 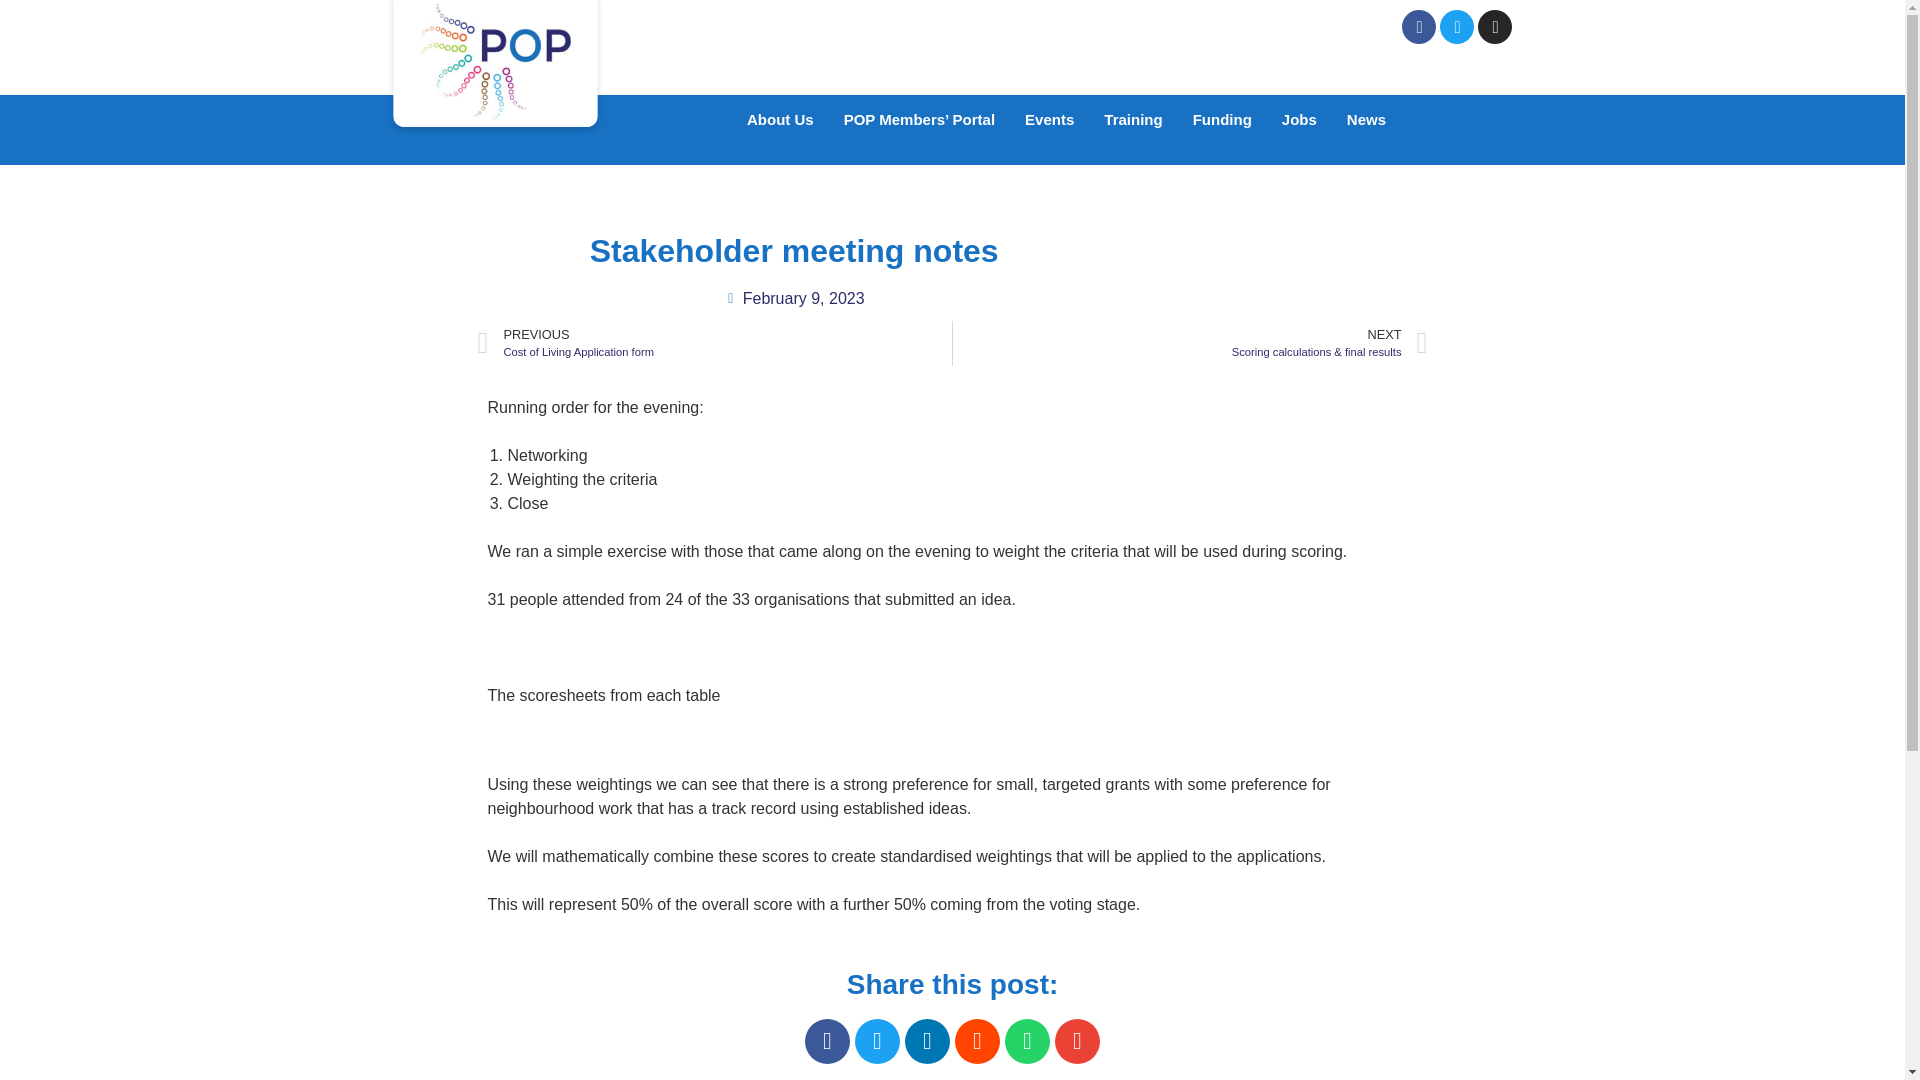 I want to click on News, so click(x=1132, y=120).